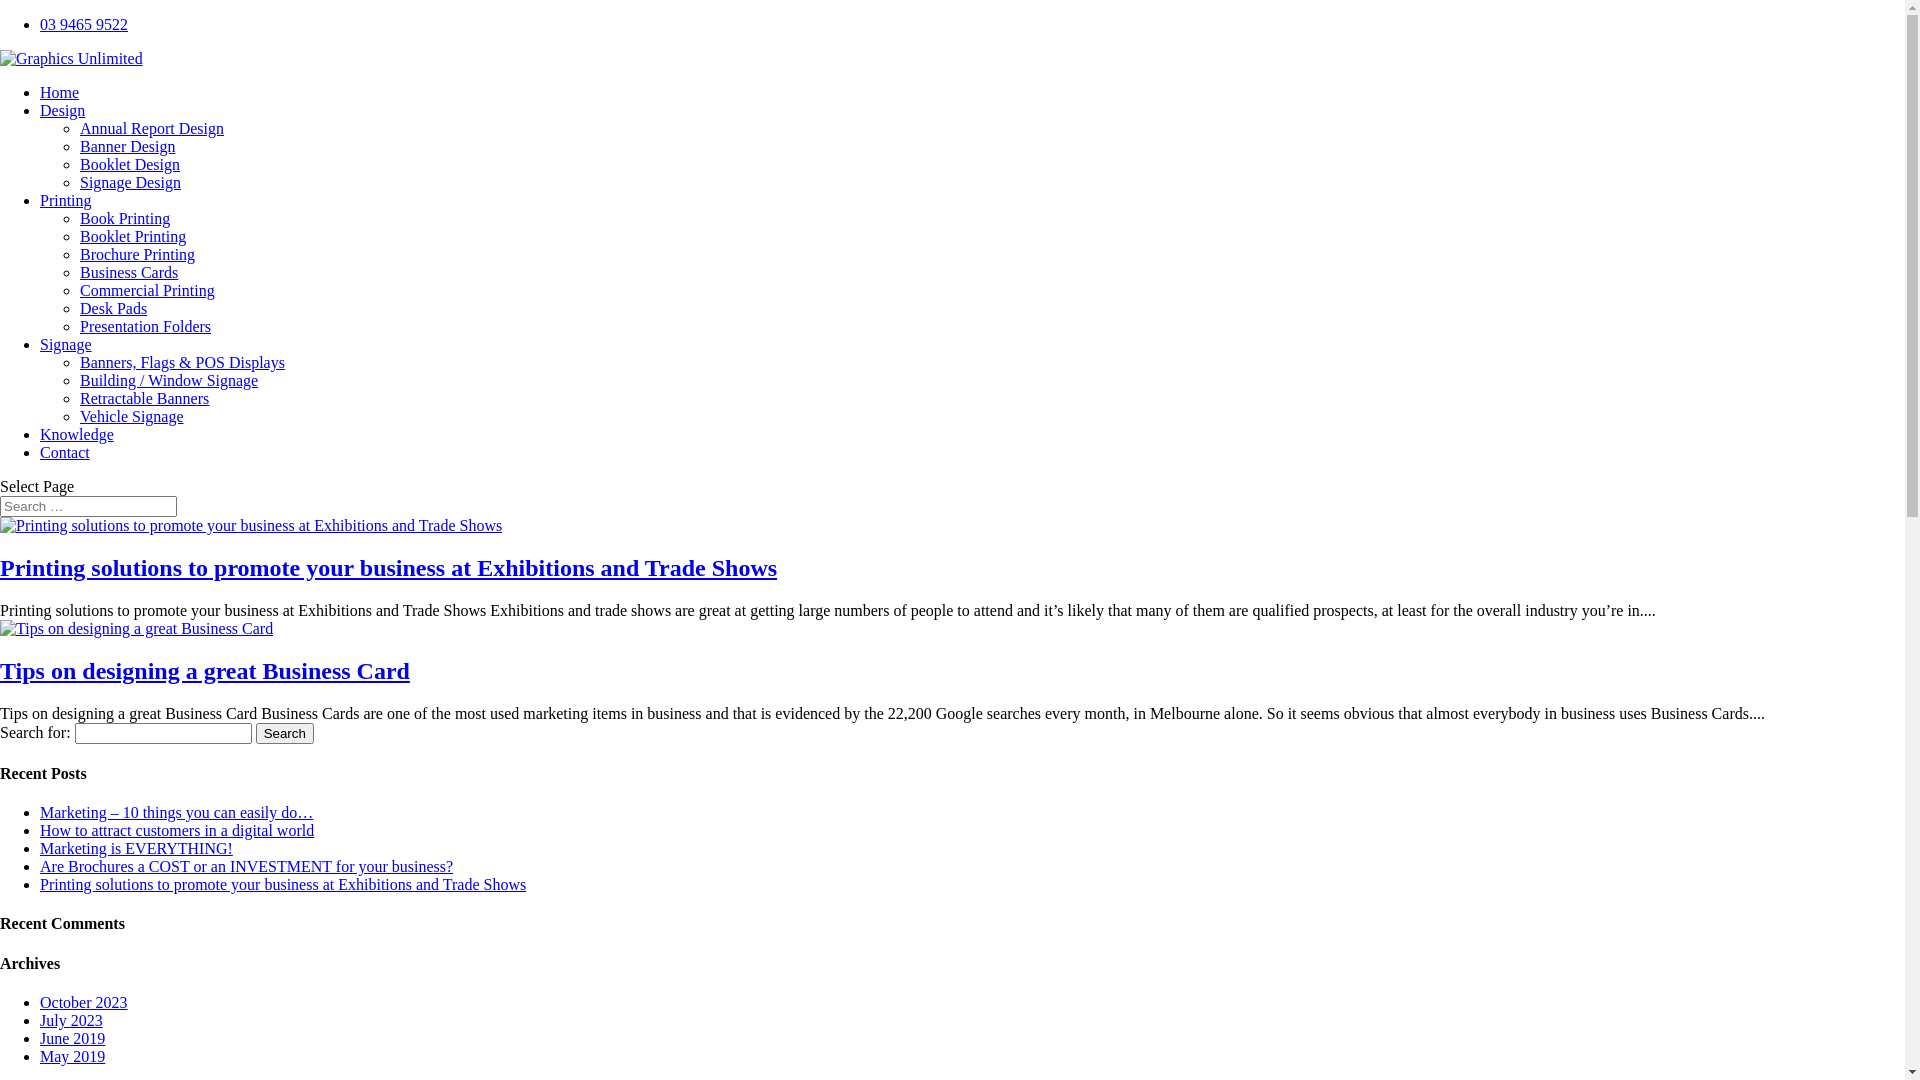  Describe the element at coordinates (65, 452) in the screenshot. I see `Contact` at that location.